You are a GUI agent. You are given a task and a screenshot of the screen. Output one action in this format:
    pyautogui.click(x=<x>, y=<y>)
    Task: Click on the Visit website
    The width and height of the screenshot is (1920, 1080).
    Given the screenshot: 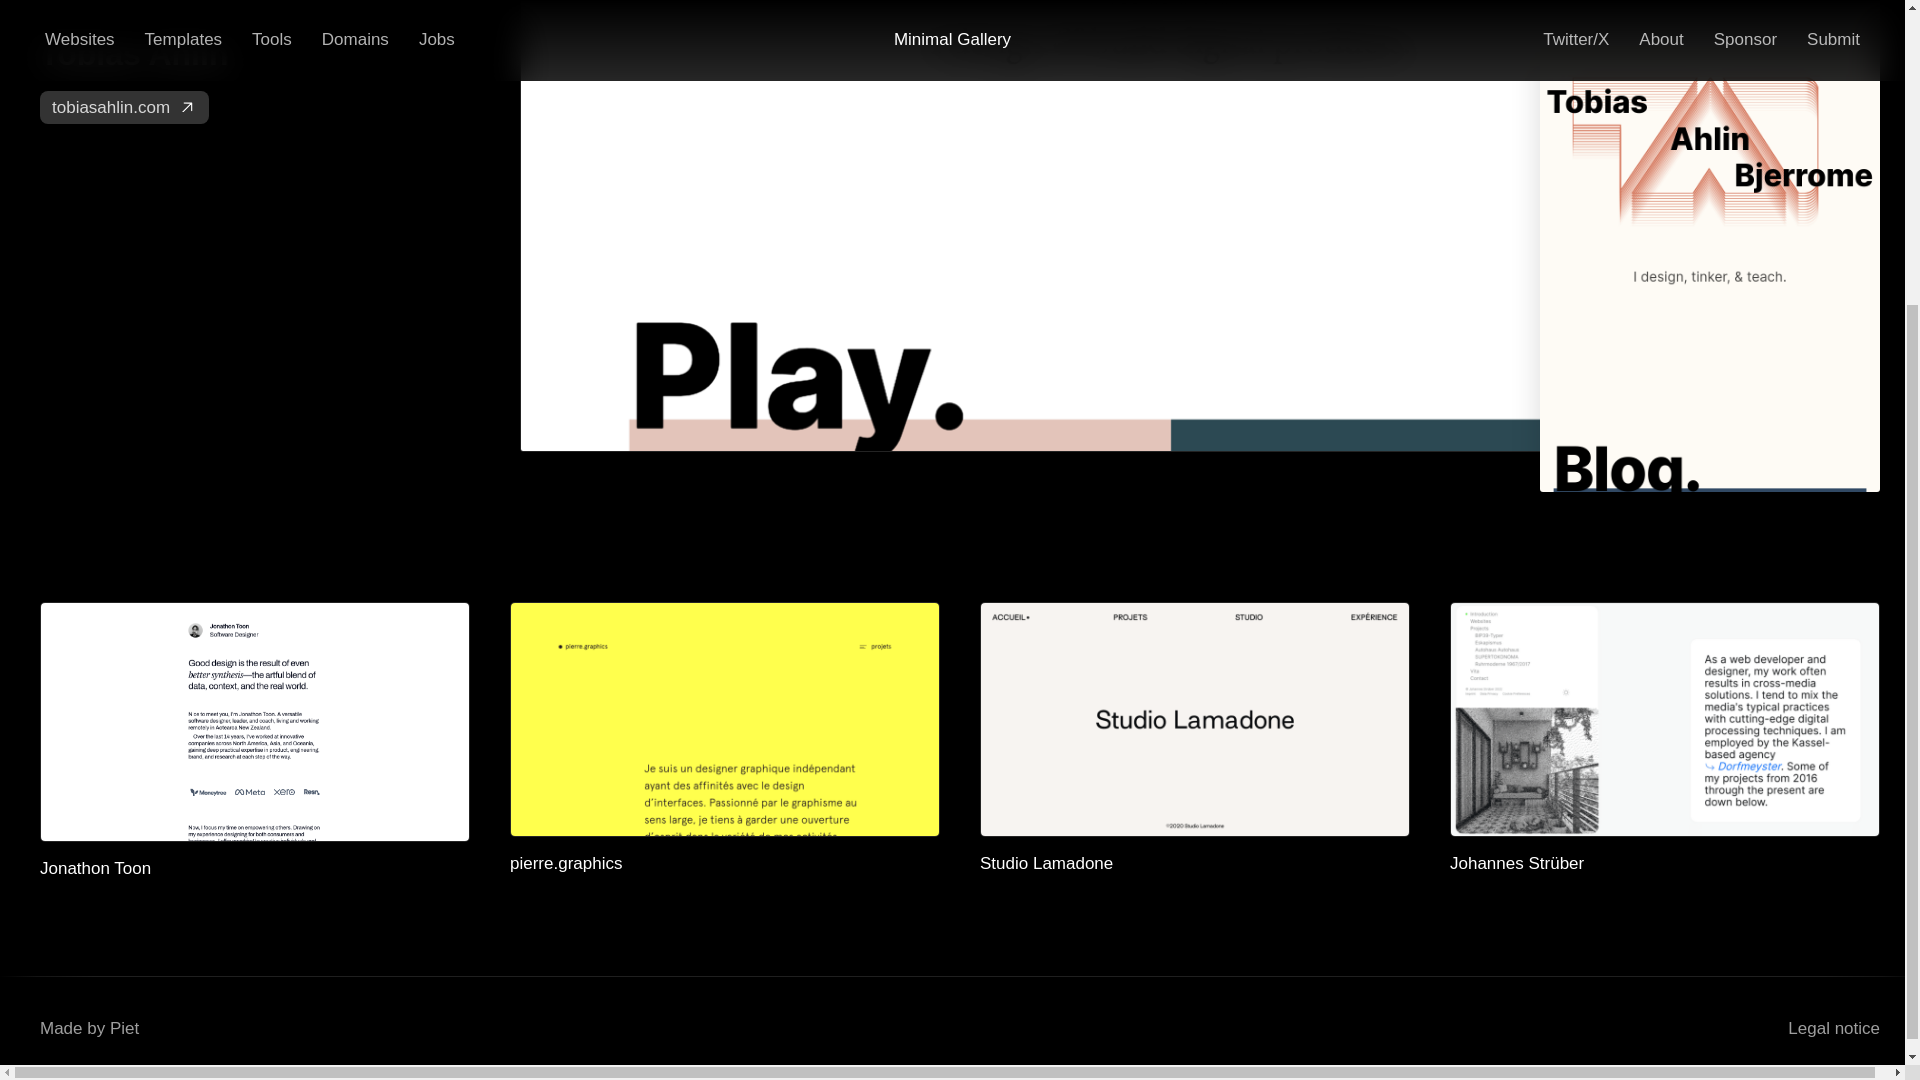 What is the action you would take?
    pyautogui.click(x=255, y=869)
    